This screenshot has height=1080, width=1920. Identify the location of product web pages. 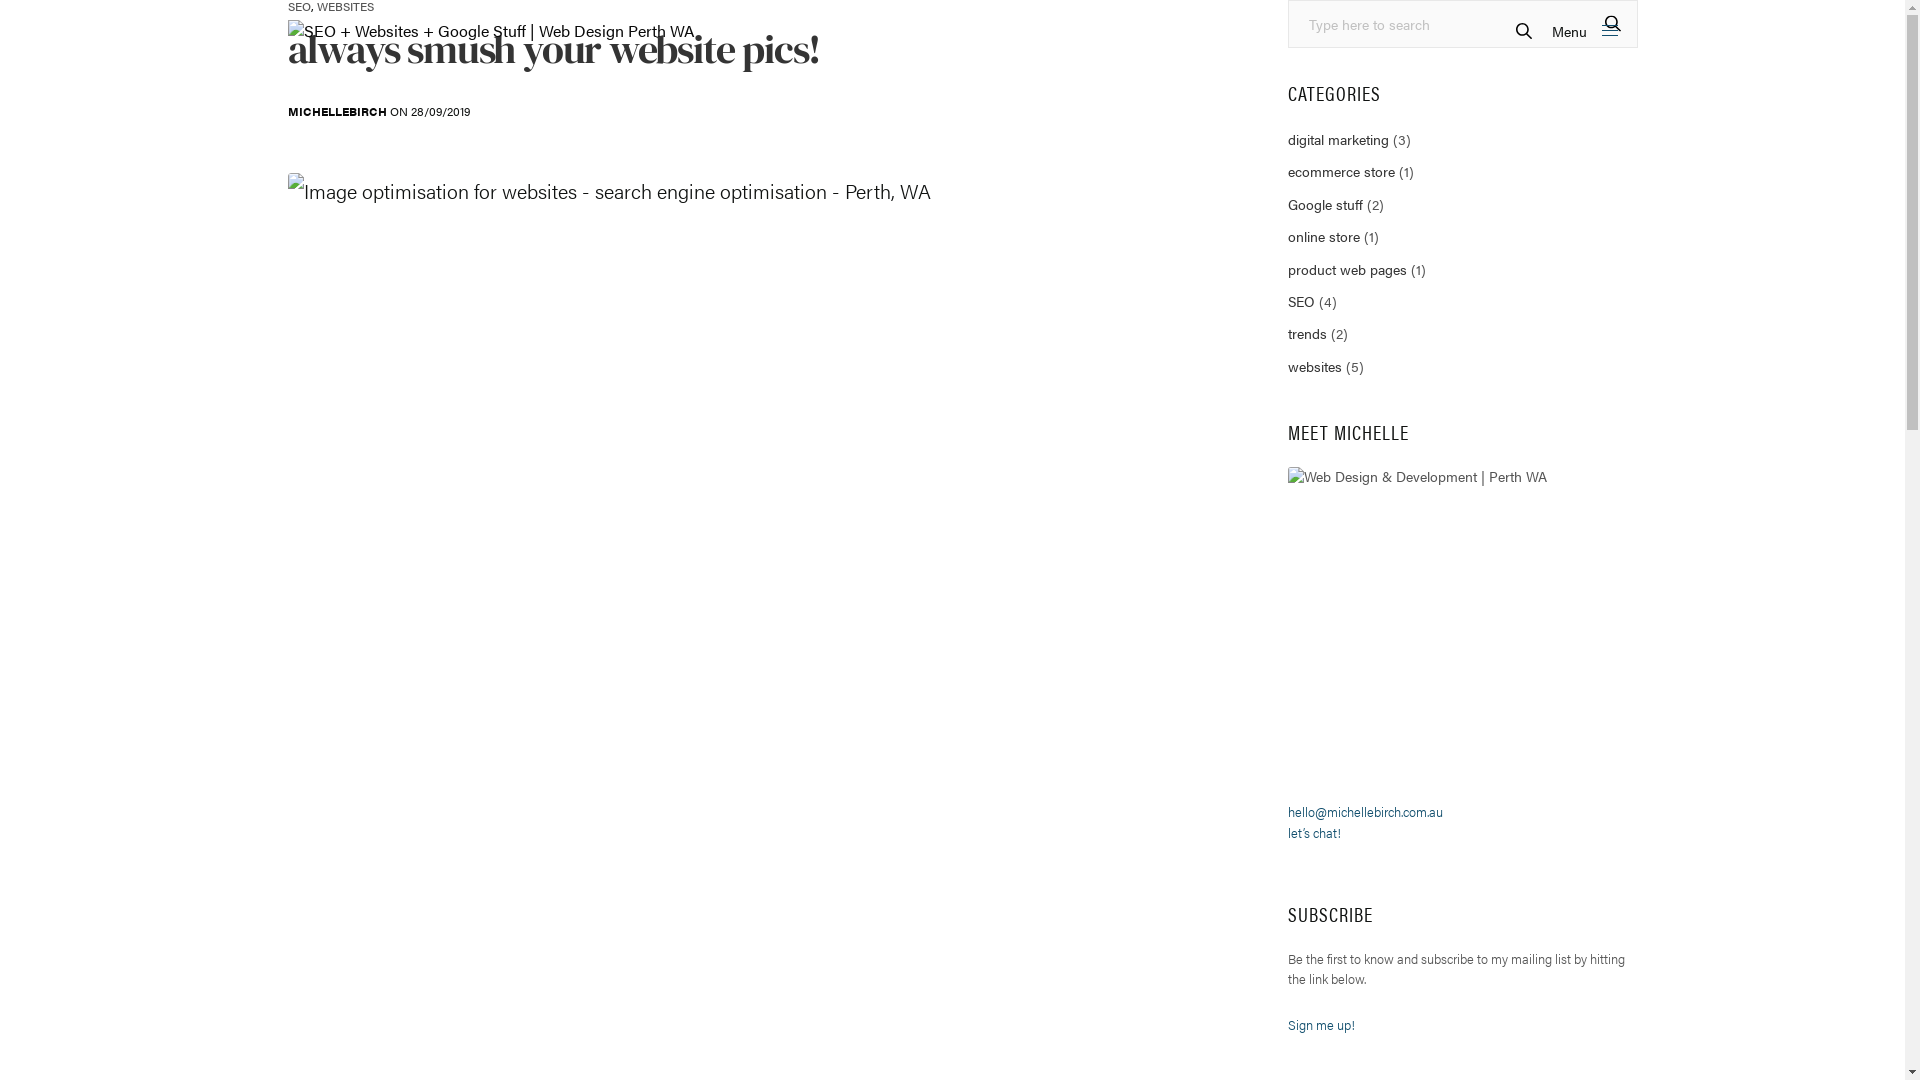
(1348, 269).